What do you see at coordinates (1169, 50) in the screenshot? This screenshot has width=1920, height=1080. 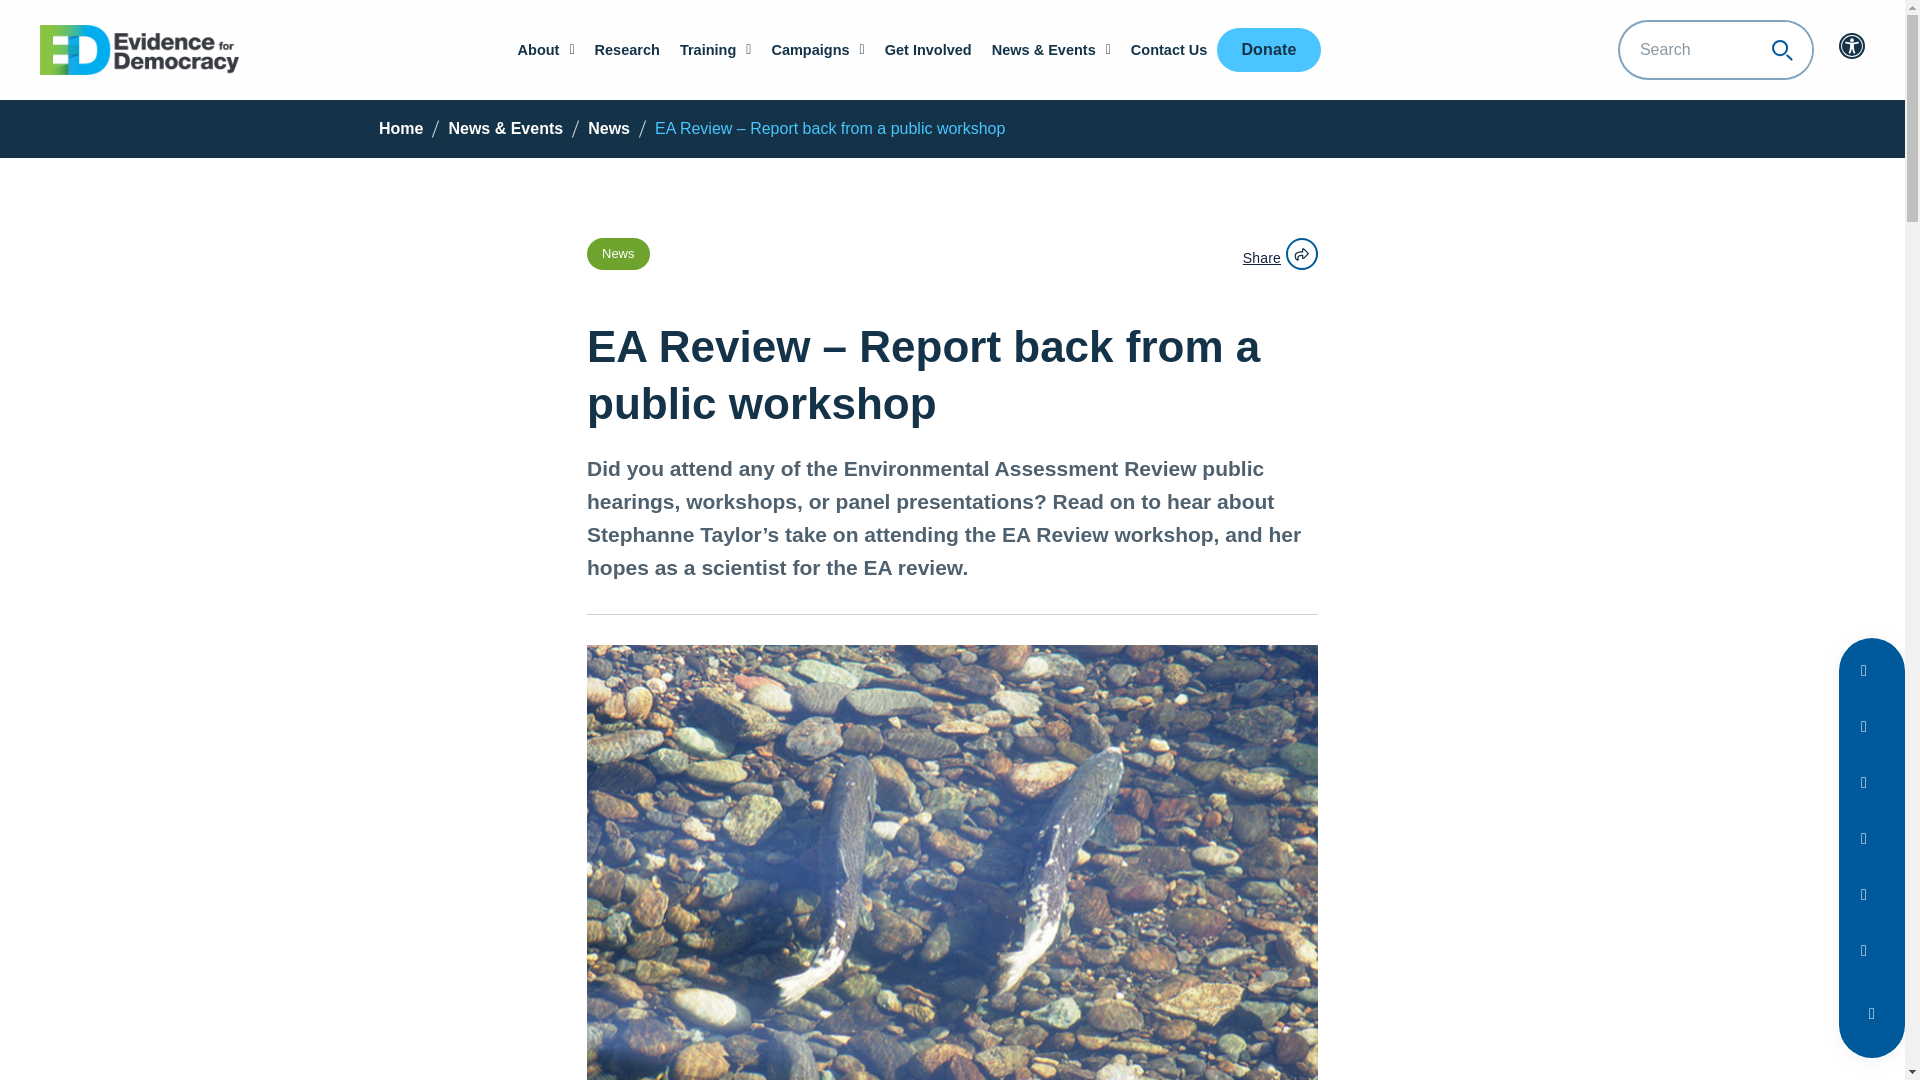 I see `Contact Us` at bounding box center [1169, 50].